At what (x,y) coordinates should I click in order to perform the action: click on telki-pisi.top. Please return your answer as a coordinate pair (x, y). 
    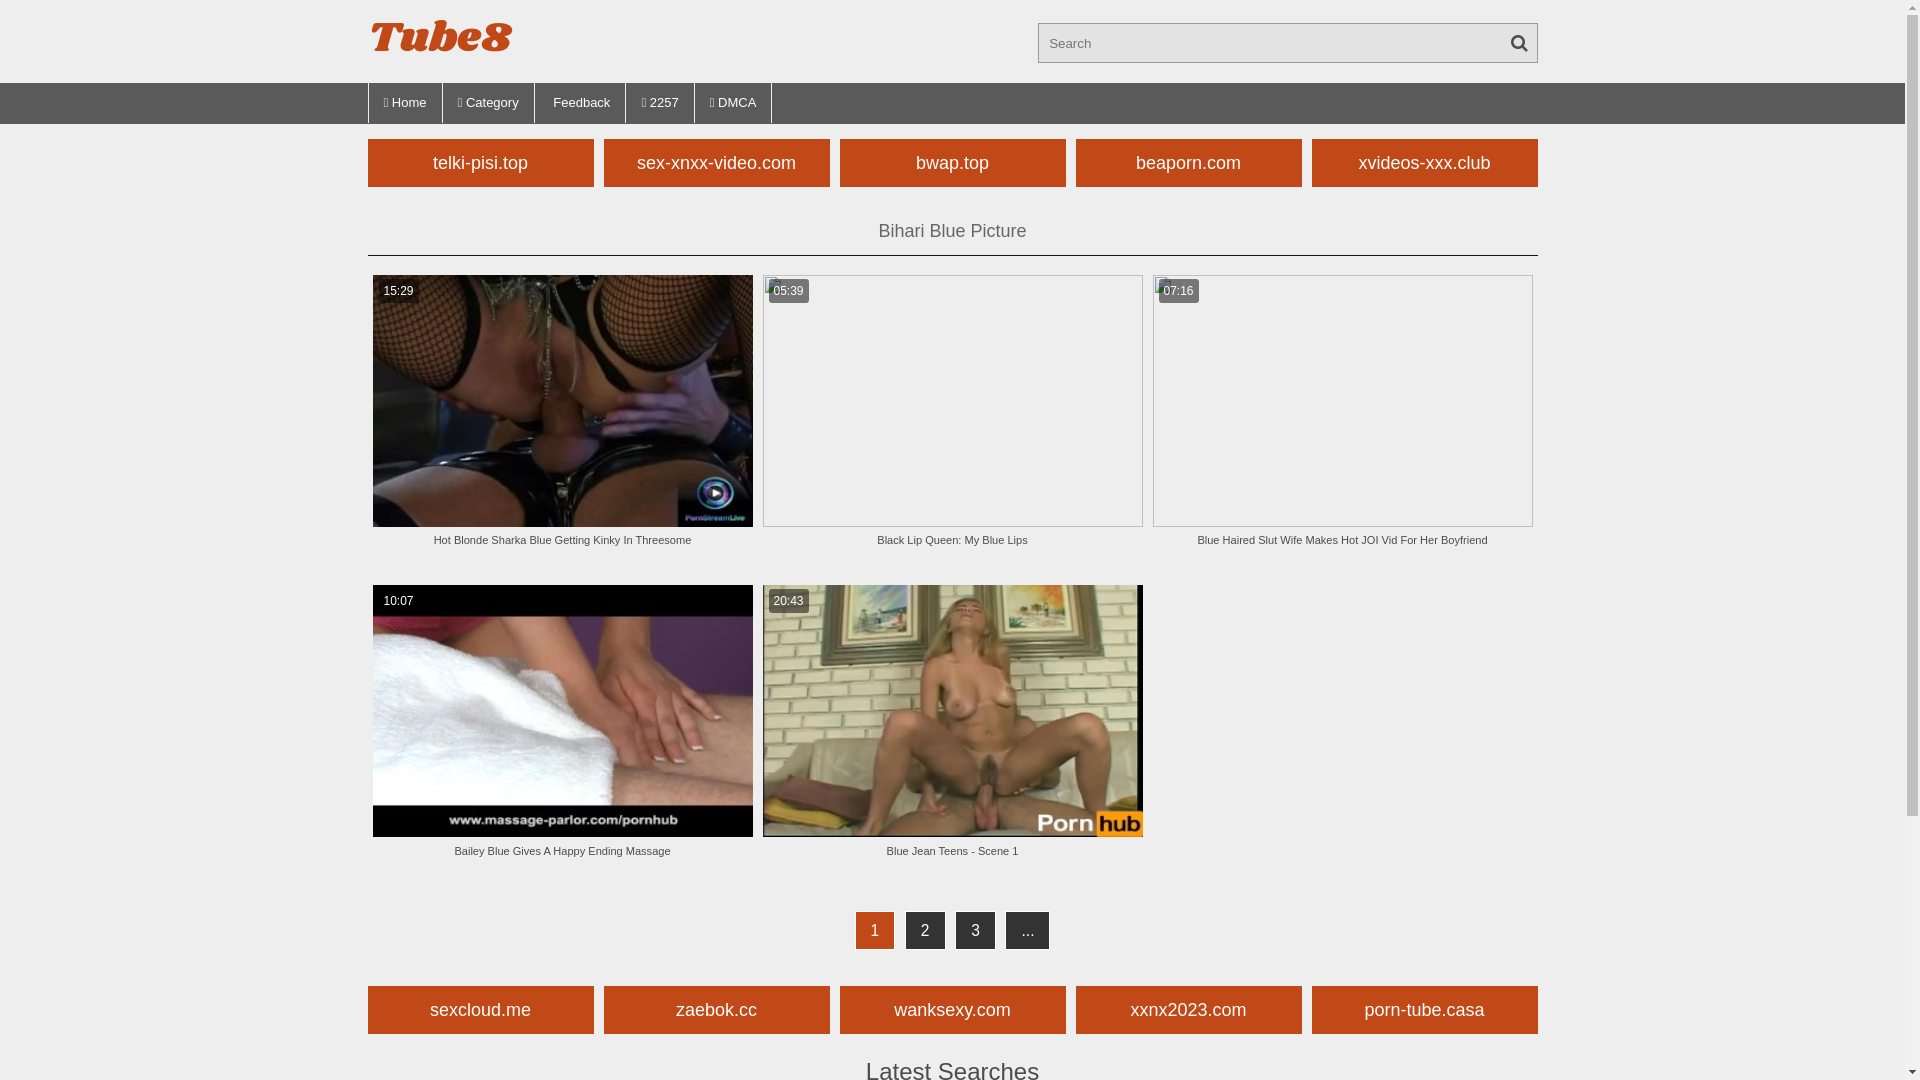
    Looking at the image, I should click on (481, 162).